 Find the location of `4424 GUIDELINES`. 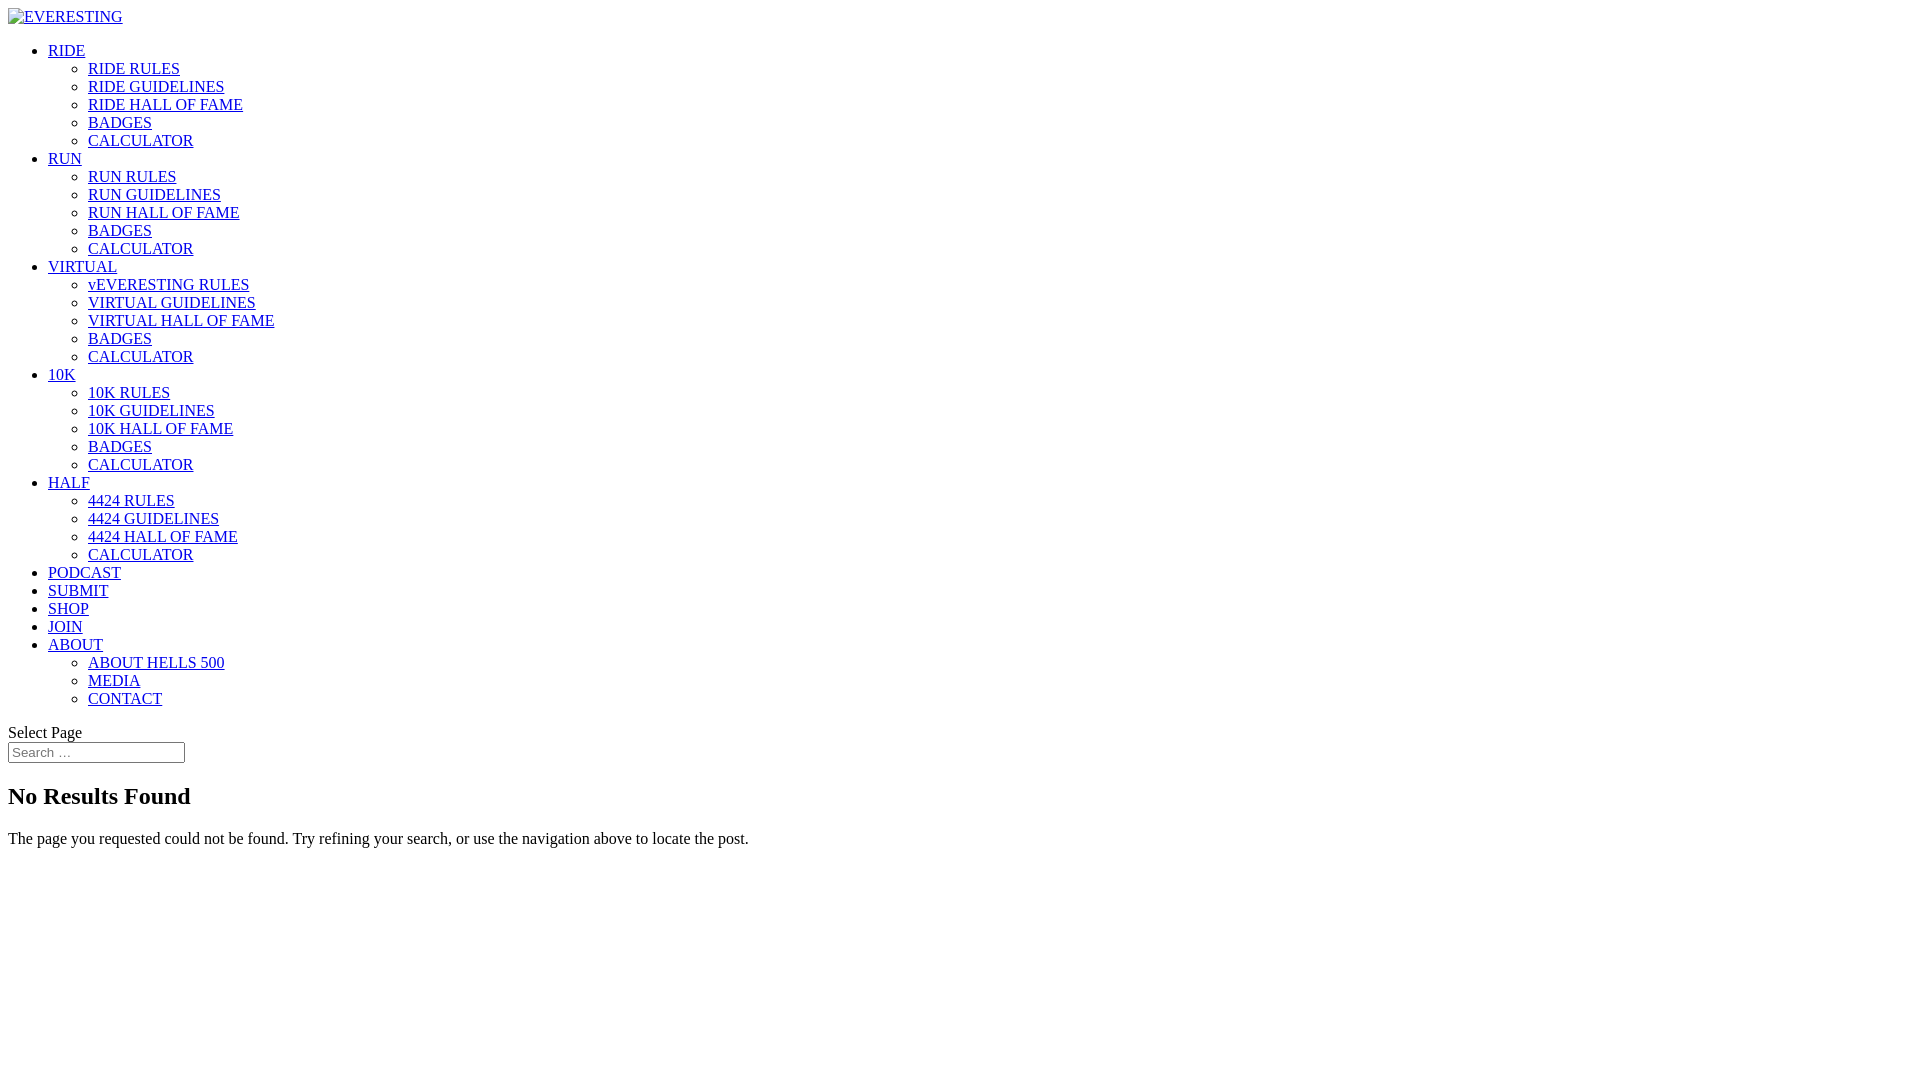

4424 GUIDELINES is located at coordinates (154, 518).